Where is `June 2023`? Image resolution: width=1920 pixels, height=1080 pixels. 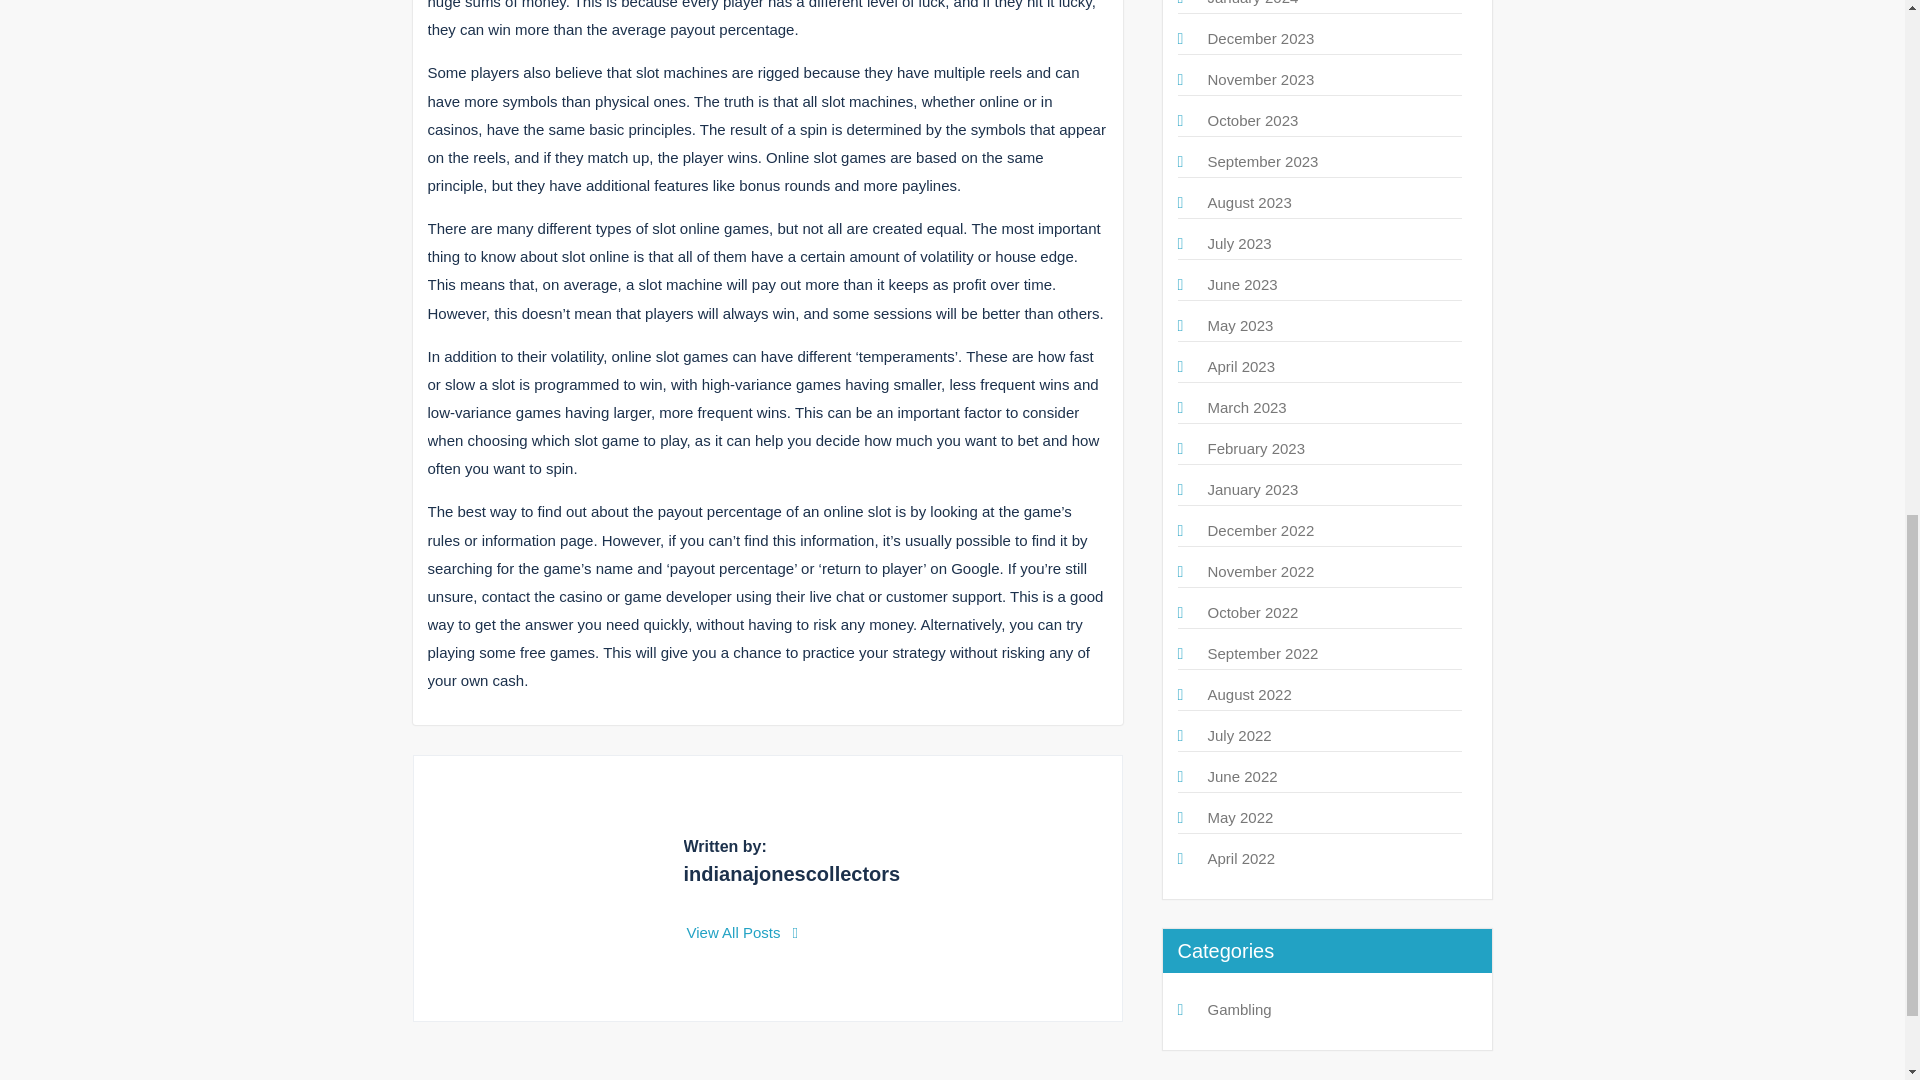
June 2023 is located at coordinates (1242, 284).